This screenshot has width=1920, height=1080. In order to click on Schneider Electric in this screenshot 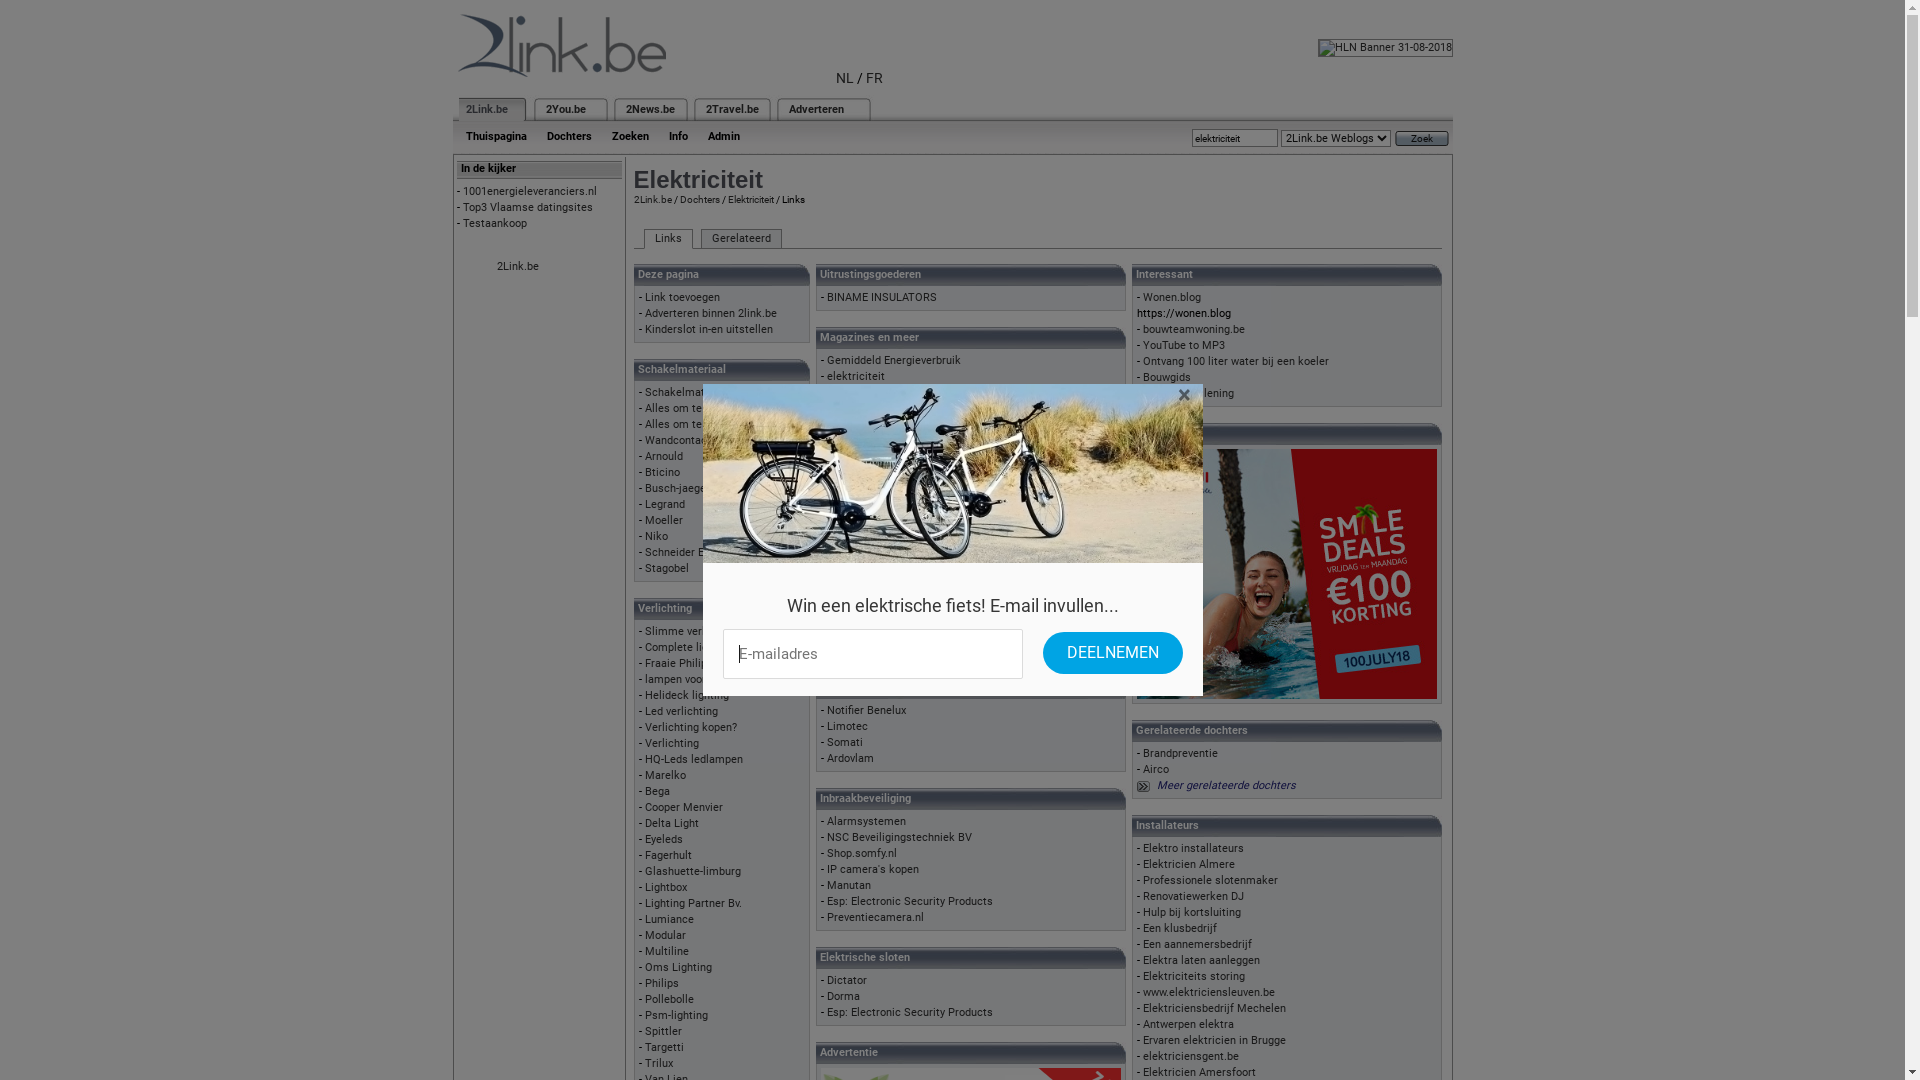, I will do `click(690, 552)`.